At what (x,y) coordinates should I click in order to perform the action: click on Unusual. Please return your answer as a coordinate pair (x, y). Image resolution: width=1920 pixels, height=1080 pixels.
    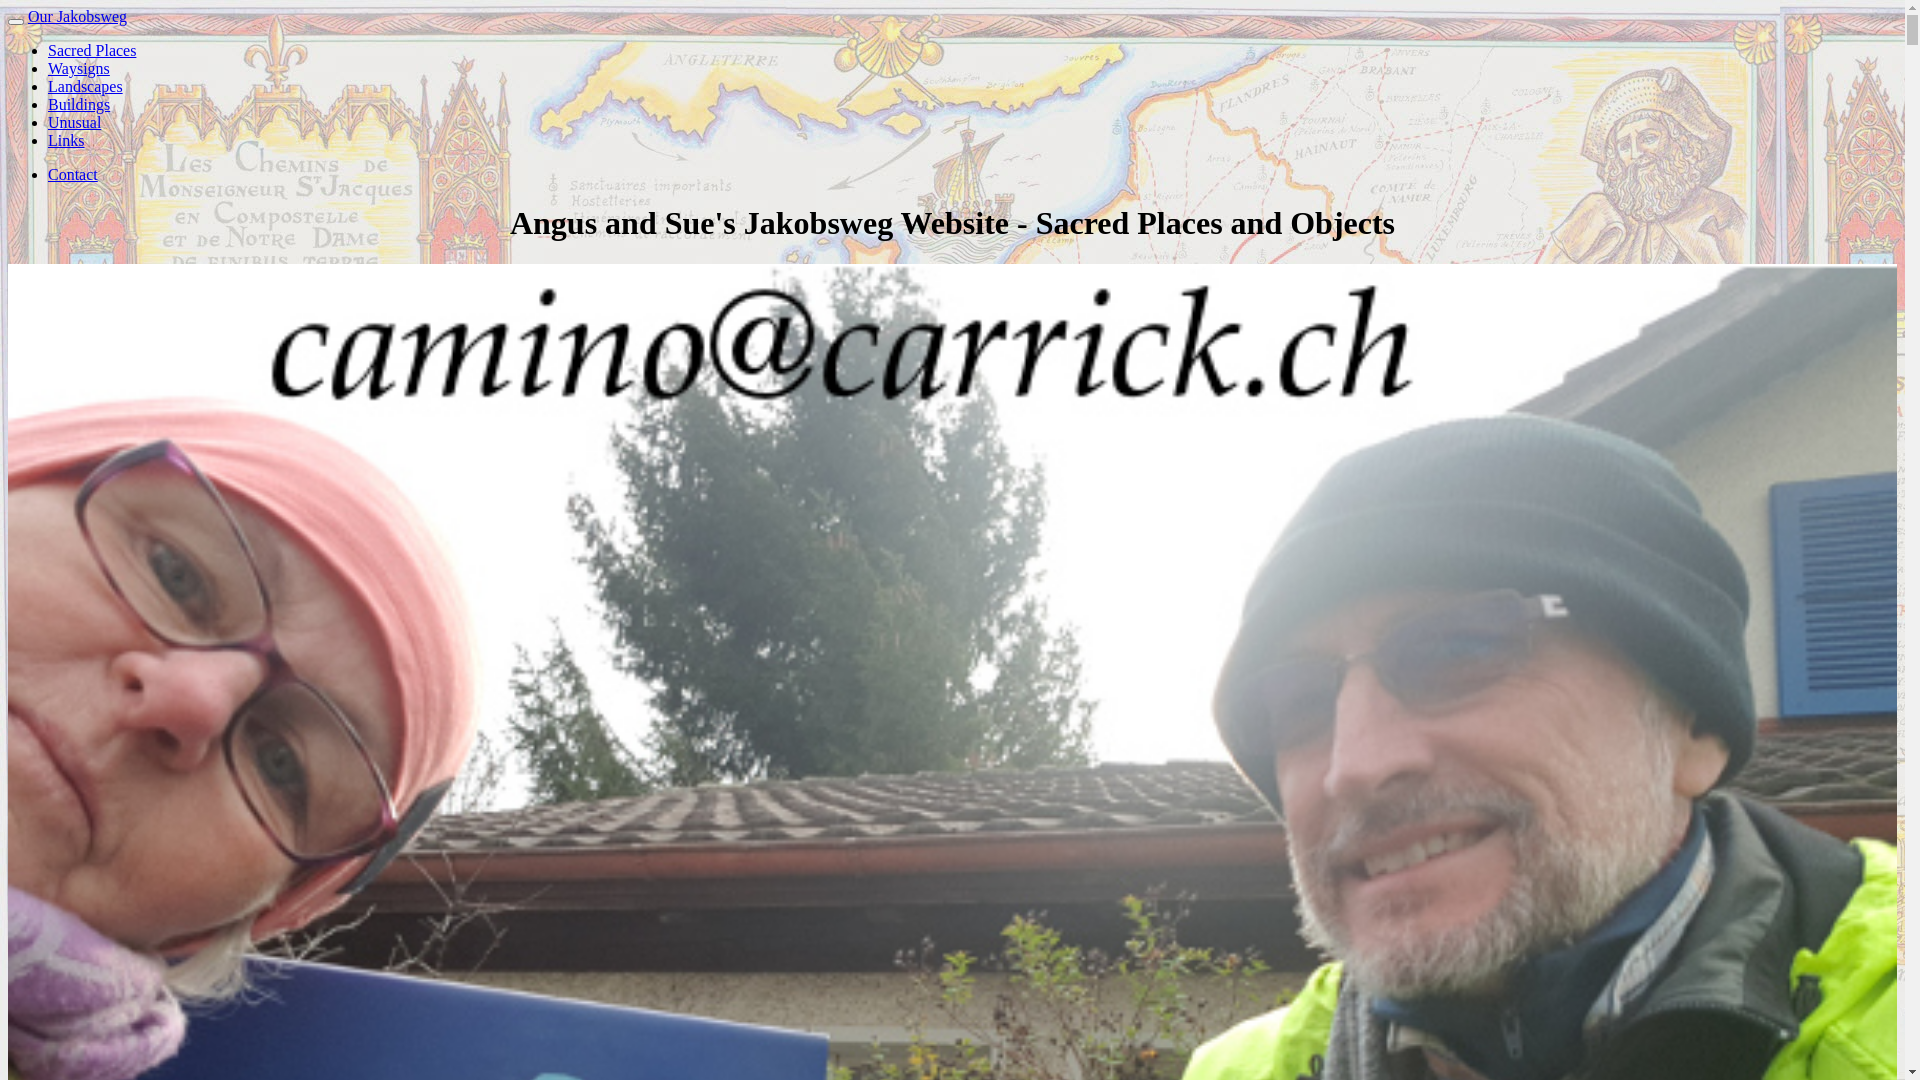
    Looking at the image, I should click on (74, 122).